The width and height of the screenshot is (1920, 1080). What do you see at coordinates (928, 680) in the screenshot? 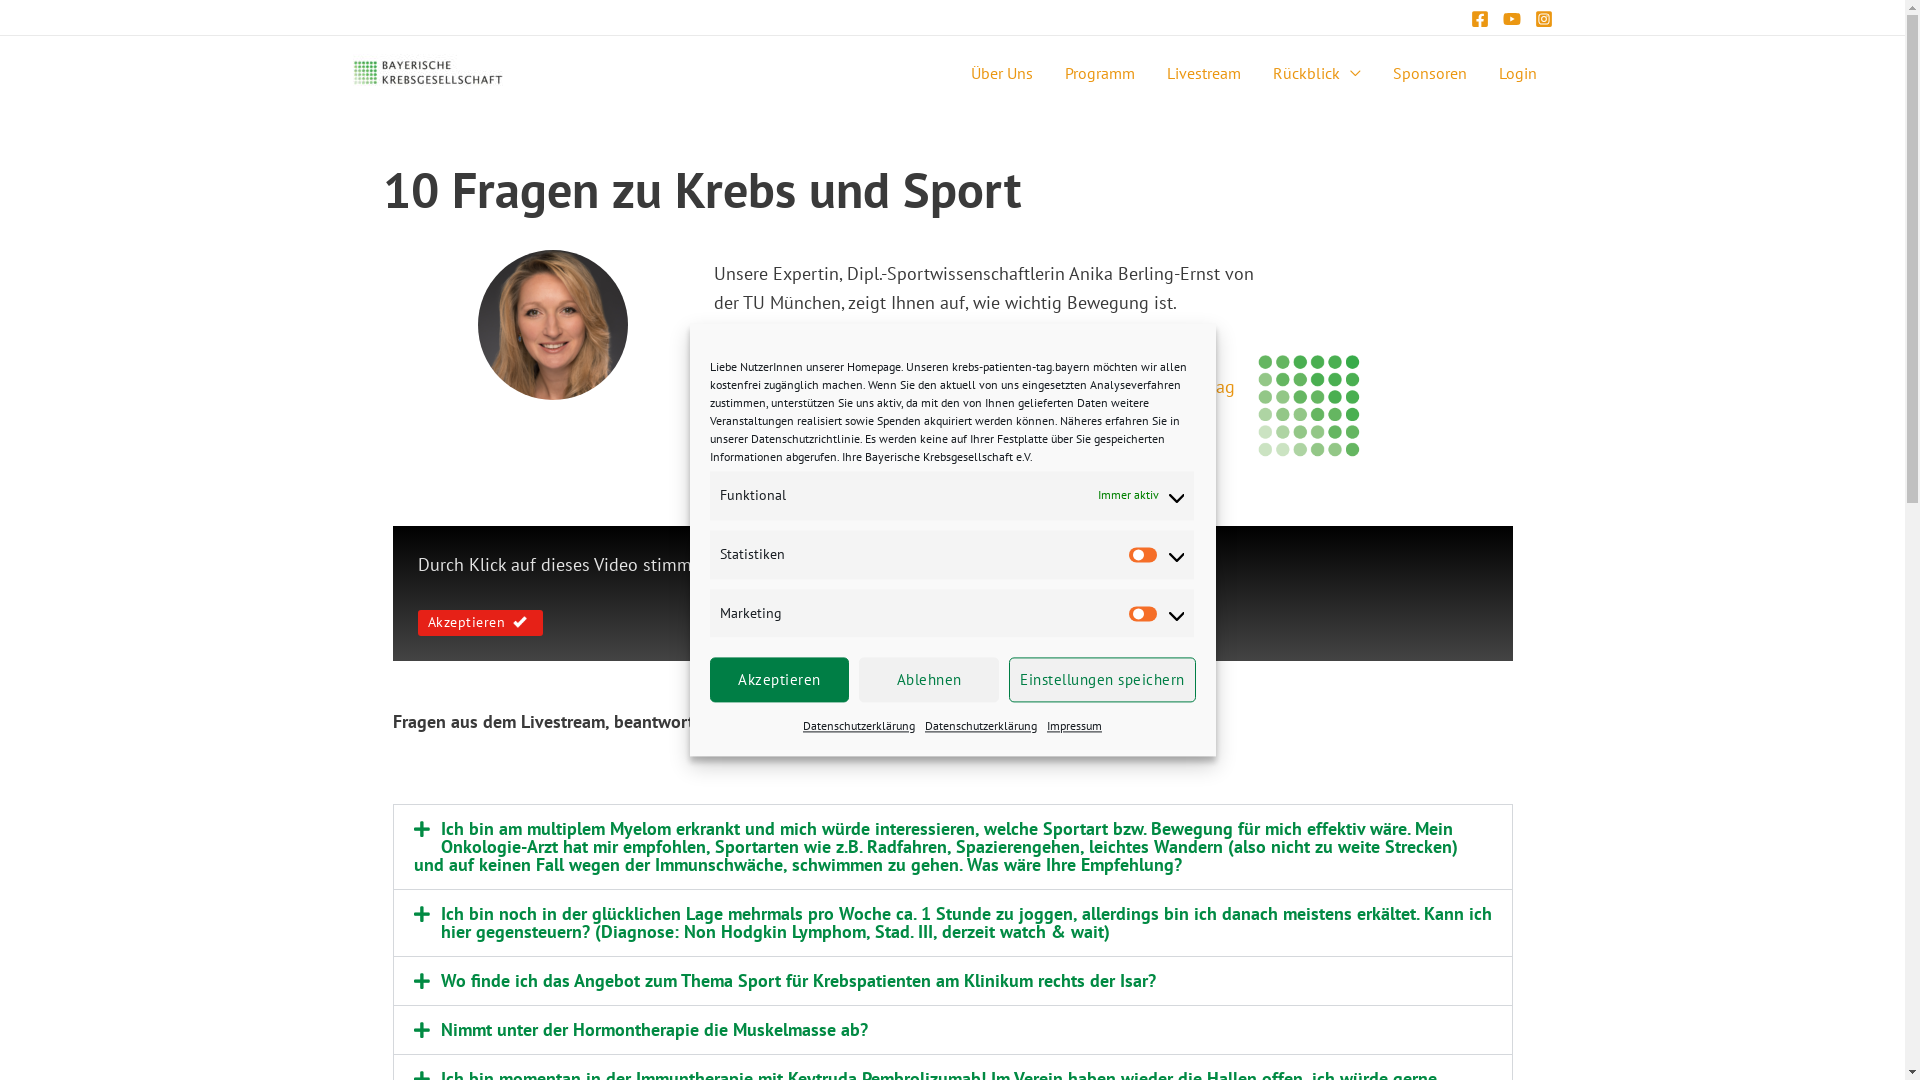
I see `Ablehnen` at bounding box center [928, 680].